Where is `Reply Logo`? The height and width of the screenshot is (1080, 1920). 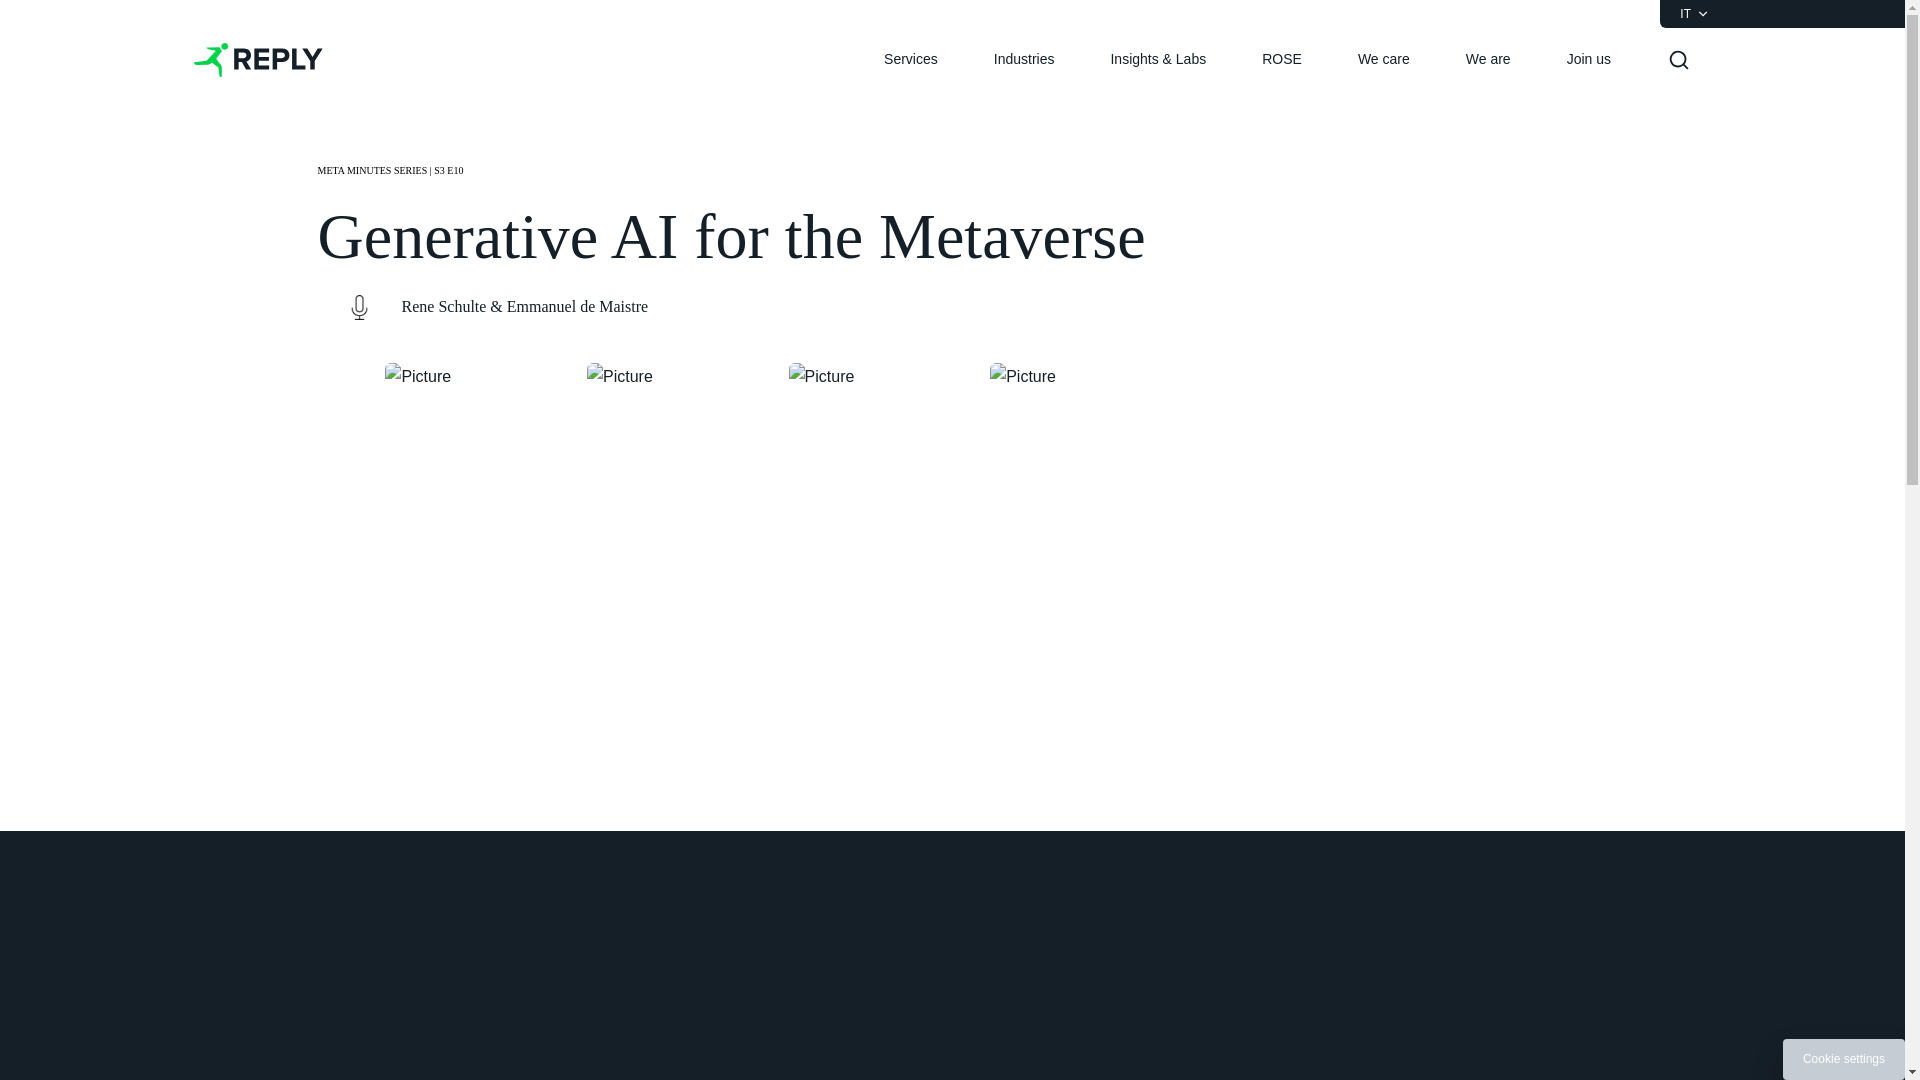 Reply Logo is located at coordinates (258, 60).